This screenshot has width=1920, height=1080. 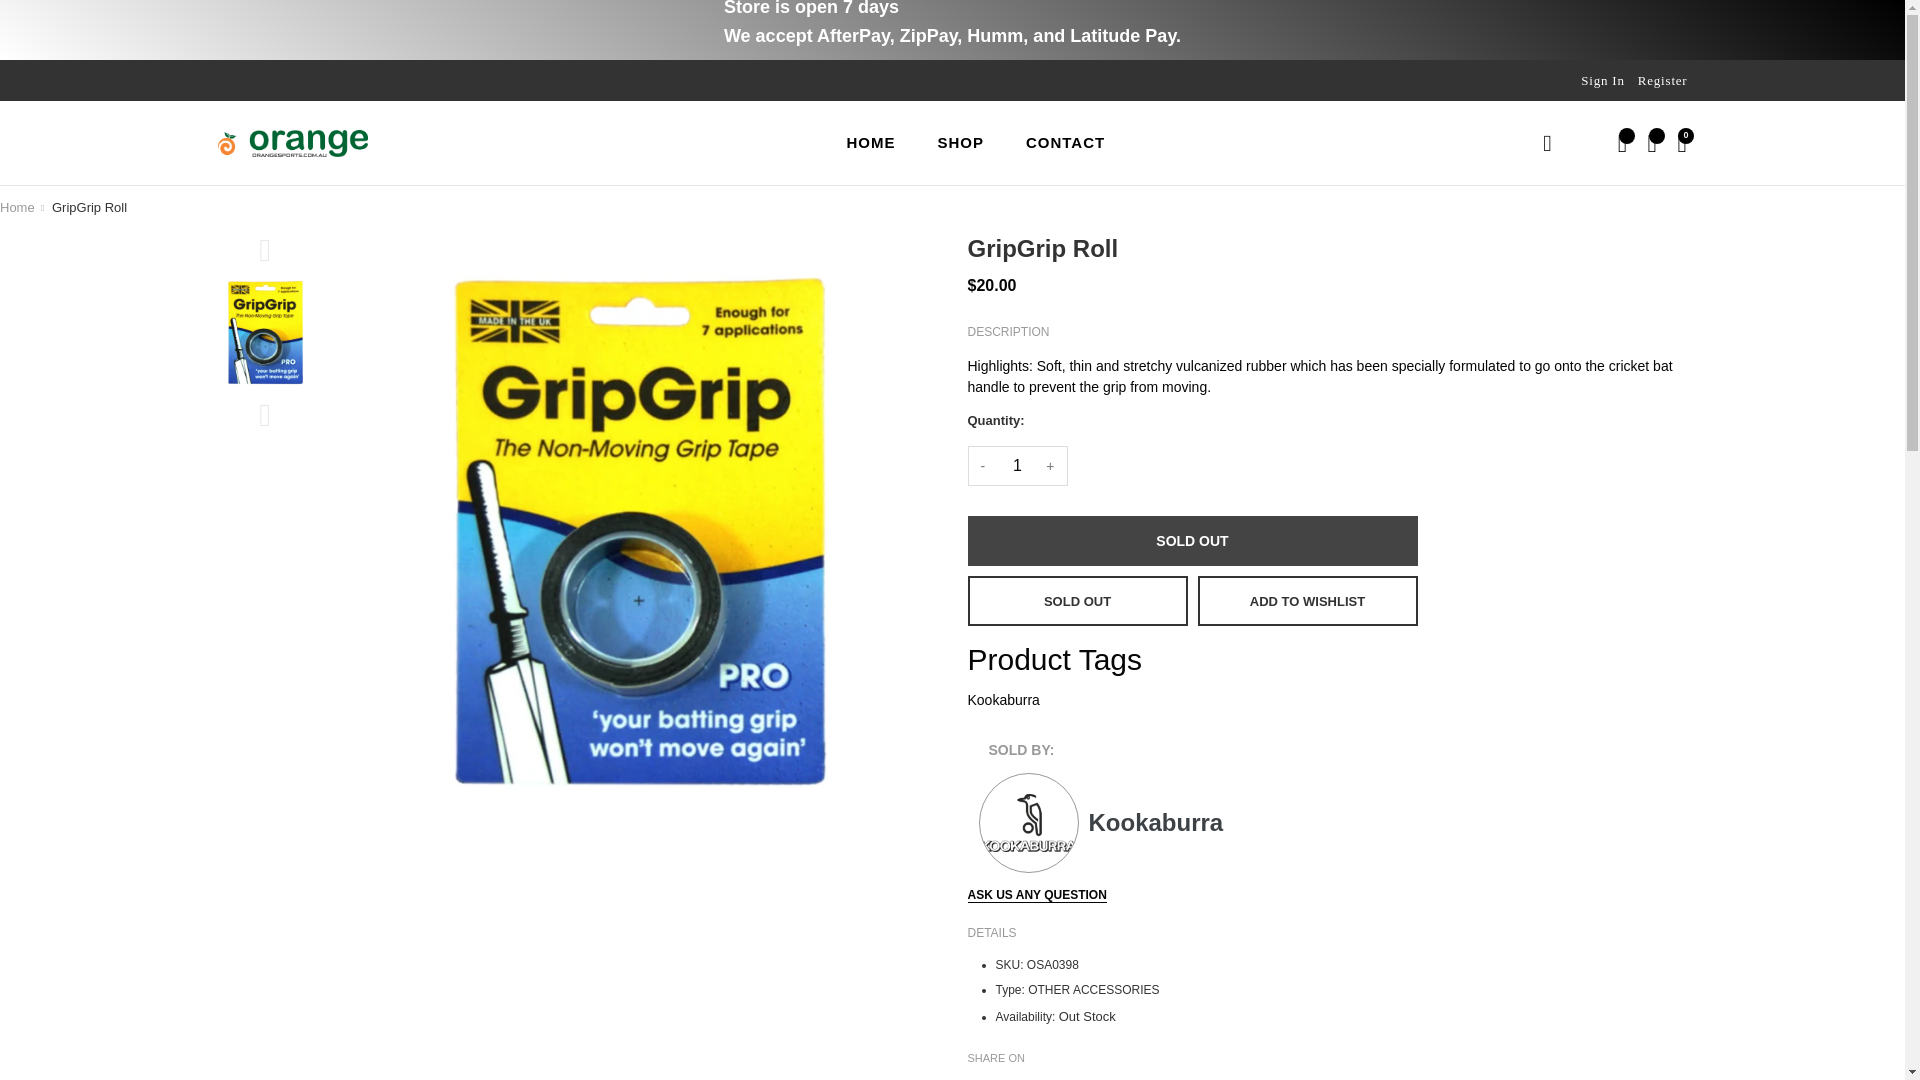 What do you see at coordinates (17, 208) in the screenshot?
I see `Orange Sports Aus` at bounding box center [17, 208].